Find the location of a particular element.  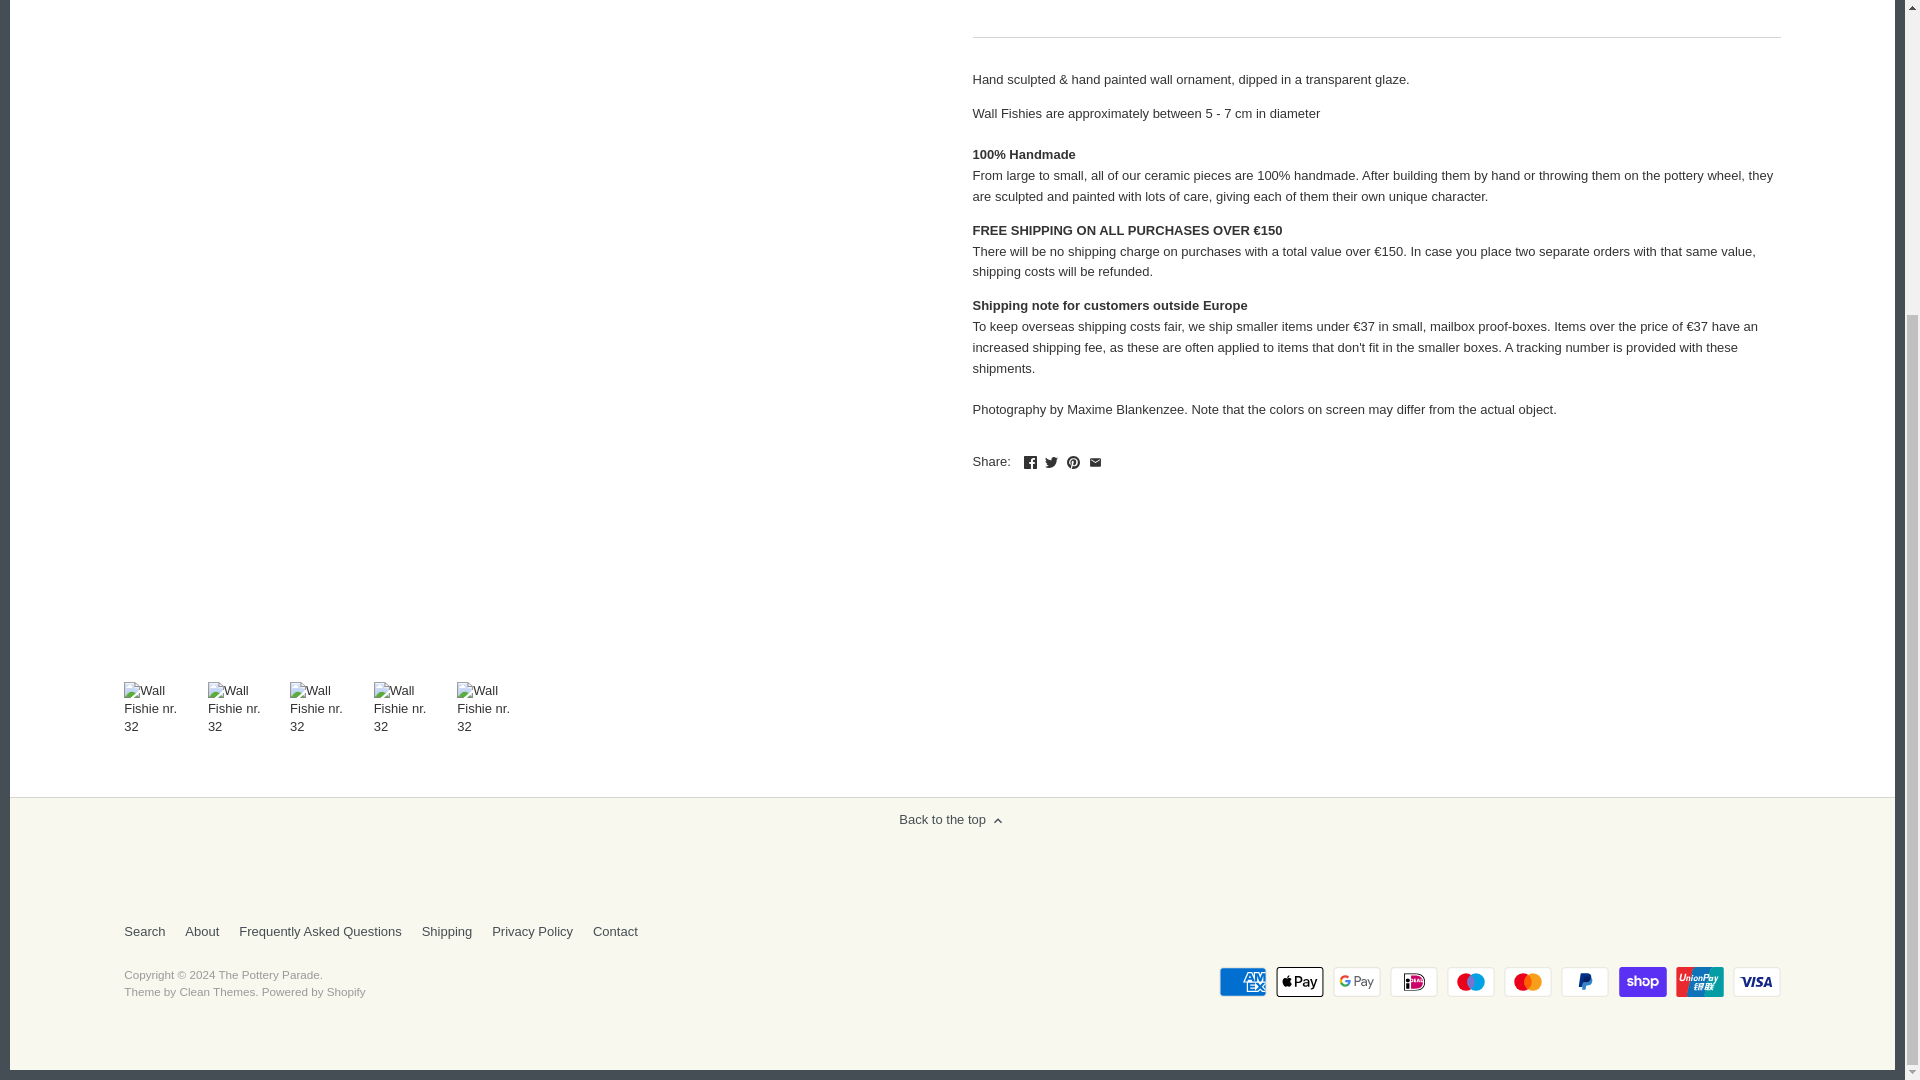

Pinterest is located at coordinates (1073, 462).